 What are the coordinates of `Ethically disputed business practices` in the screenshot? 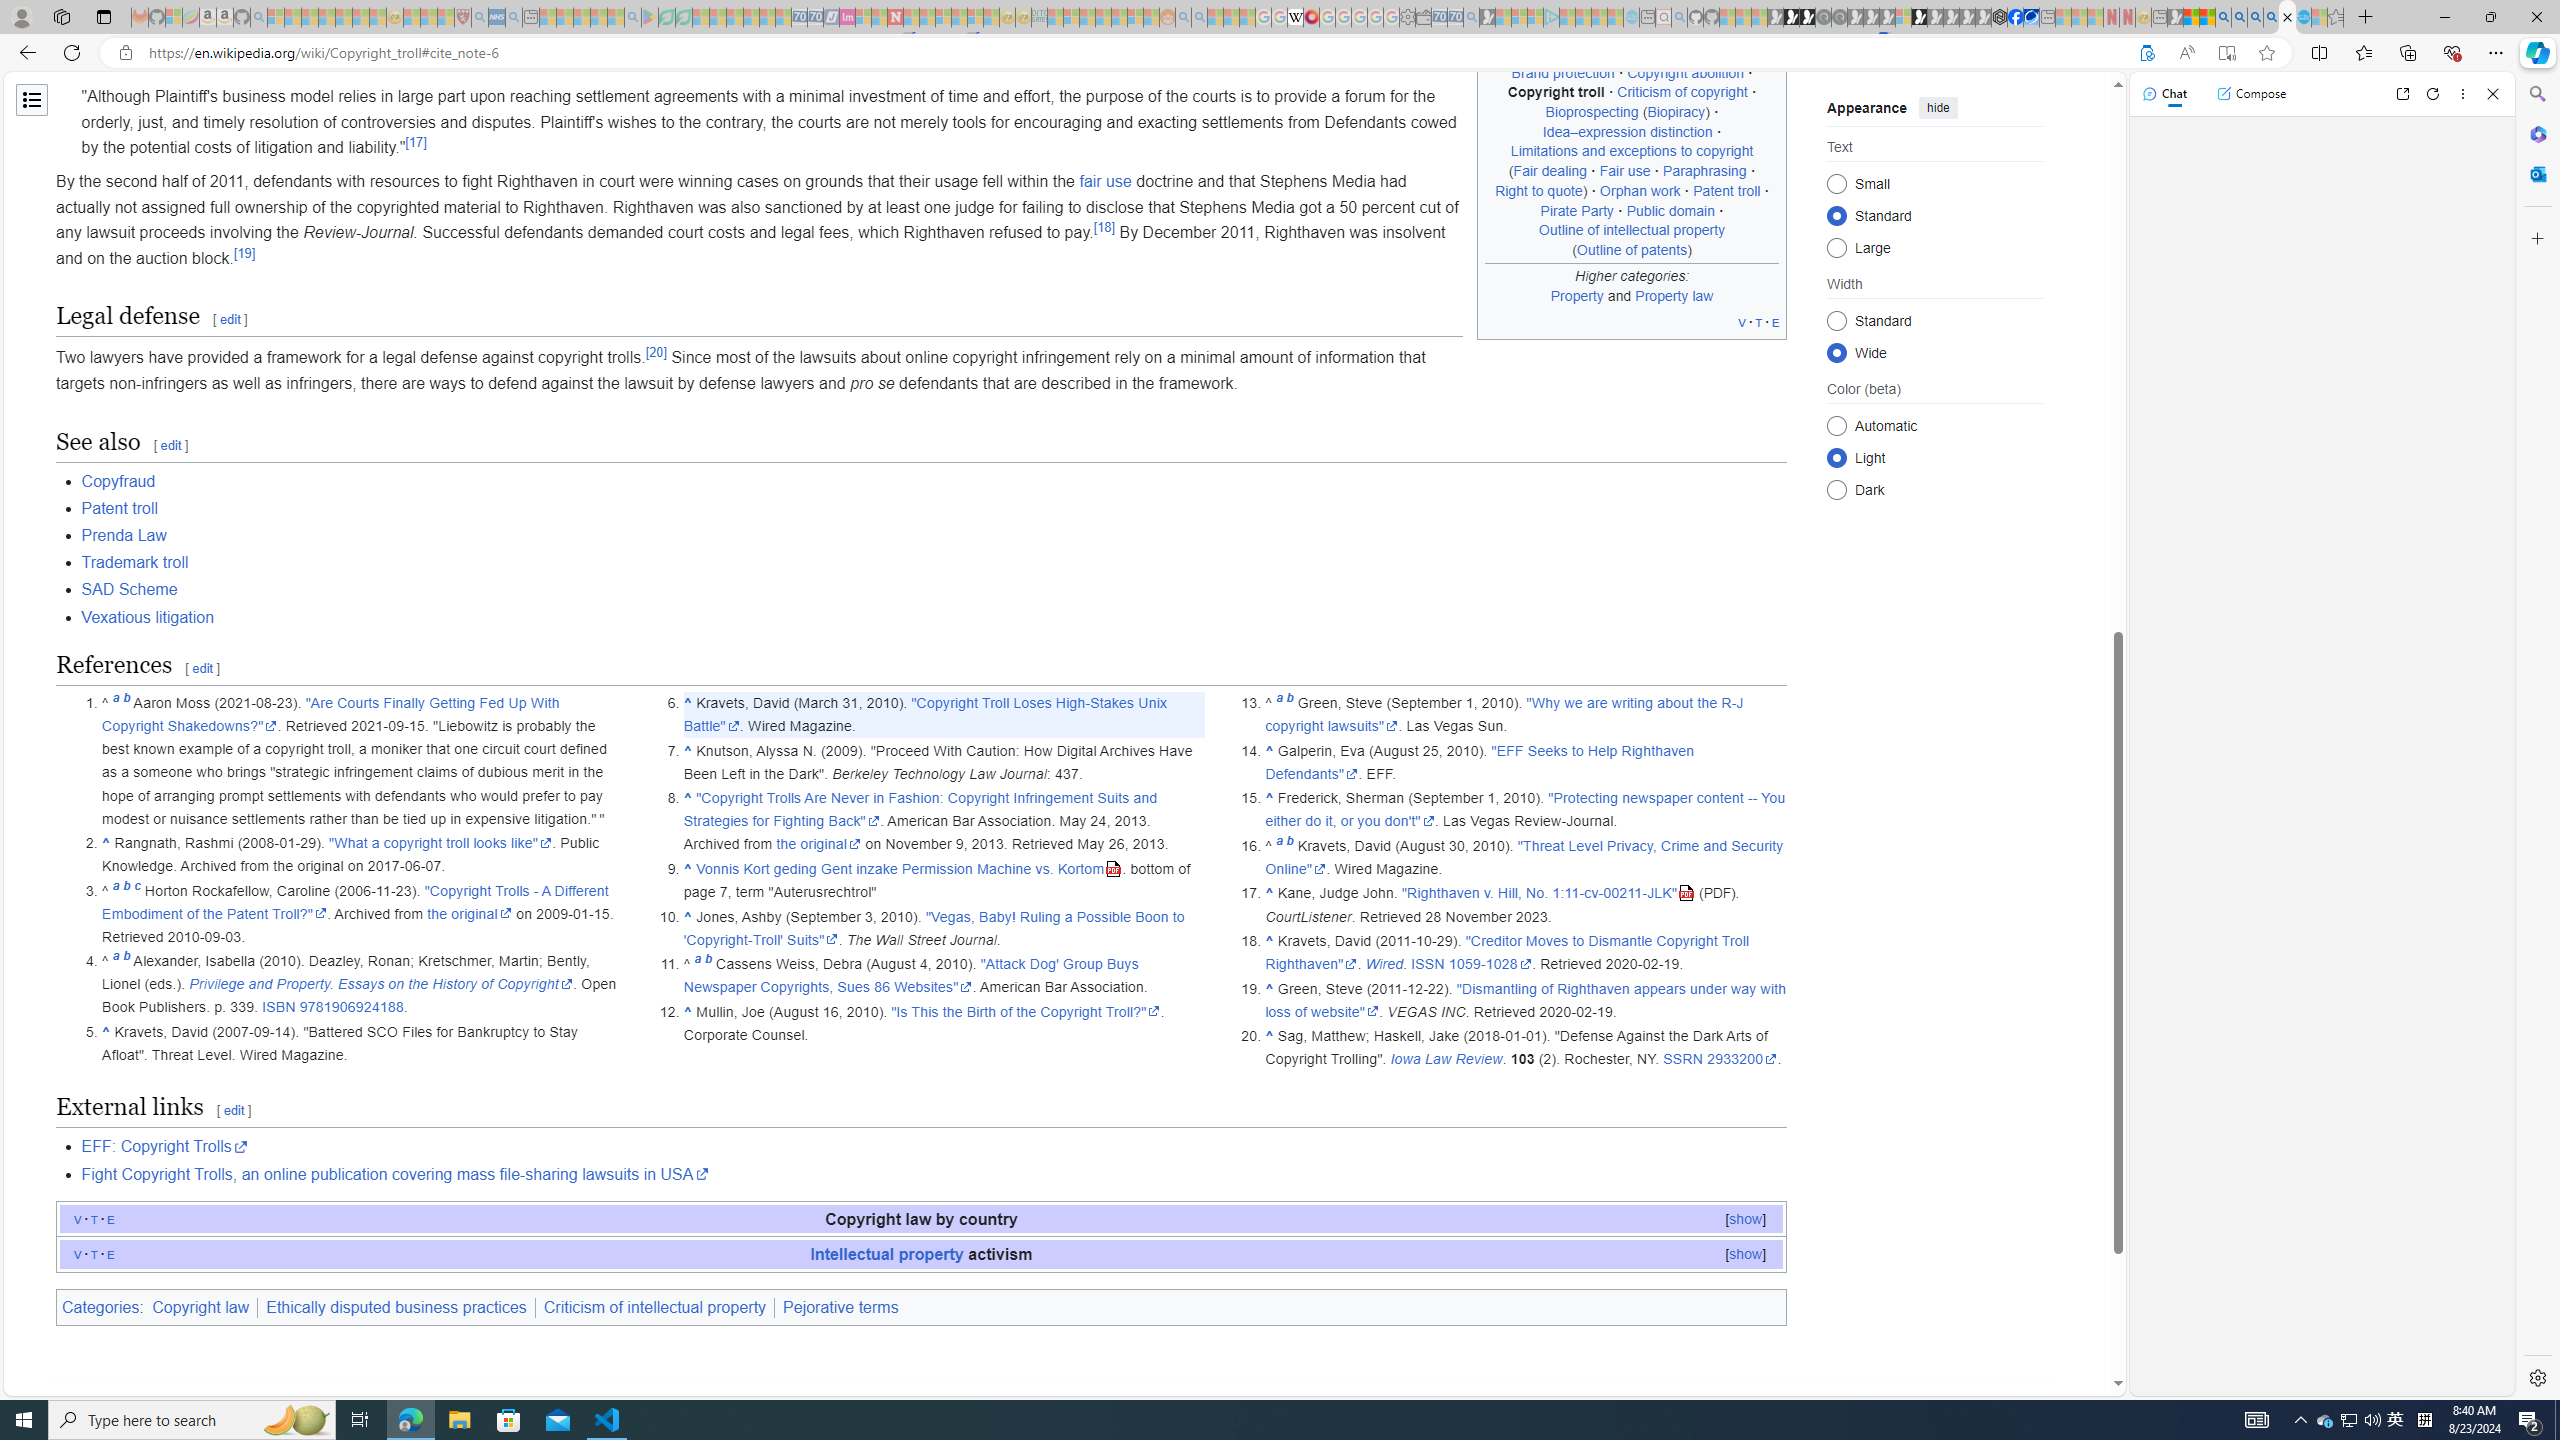 It's located at (396, 1306).